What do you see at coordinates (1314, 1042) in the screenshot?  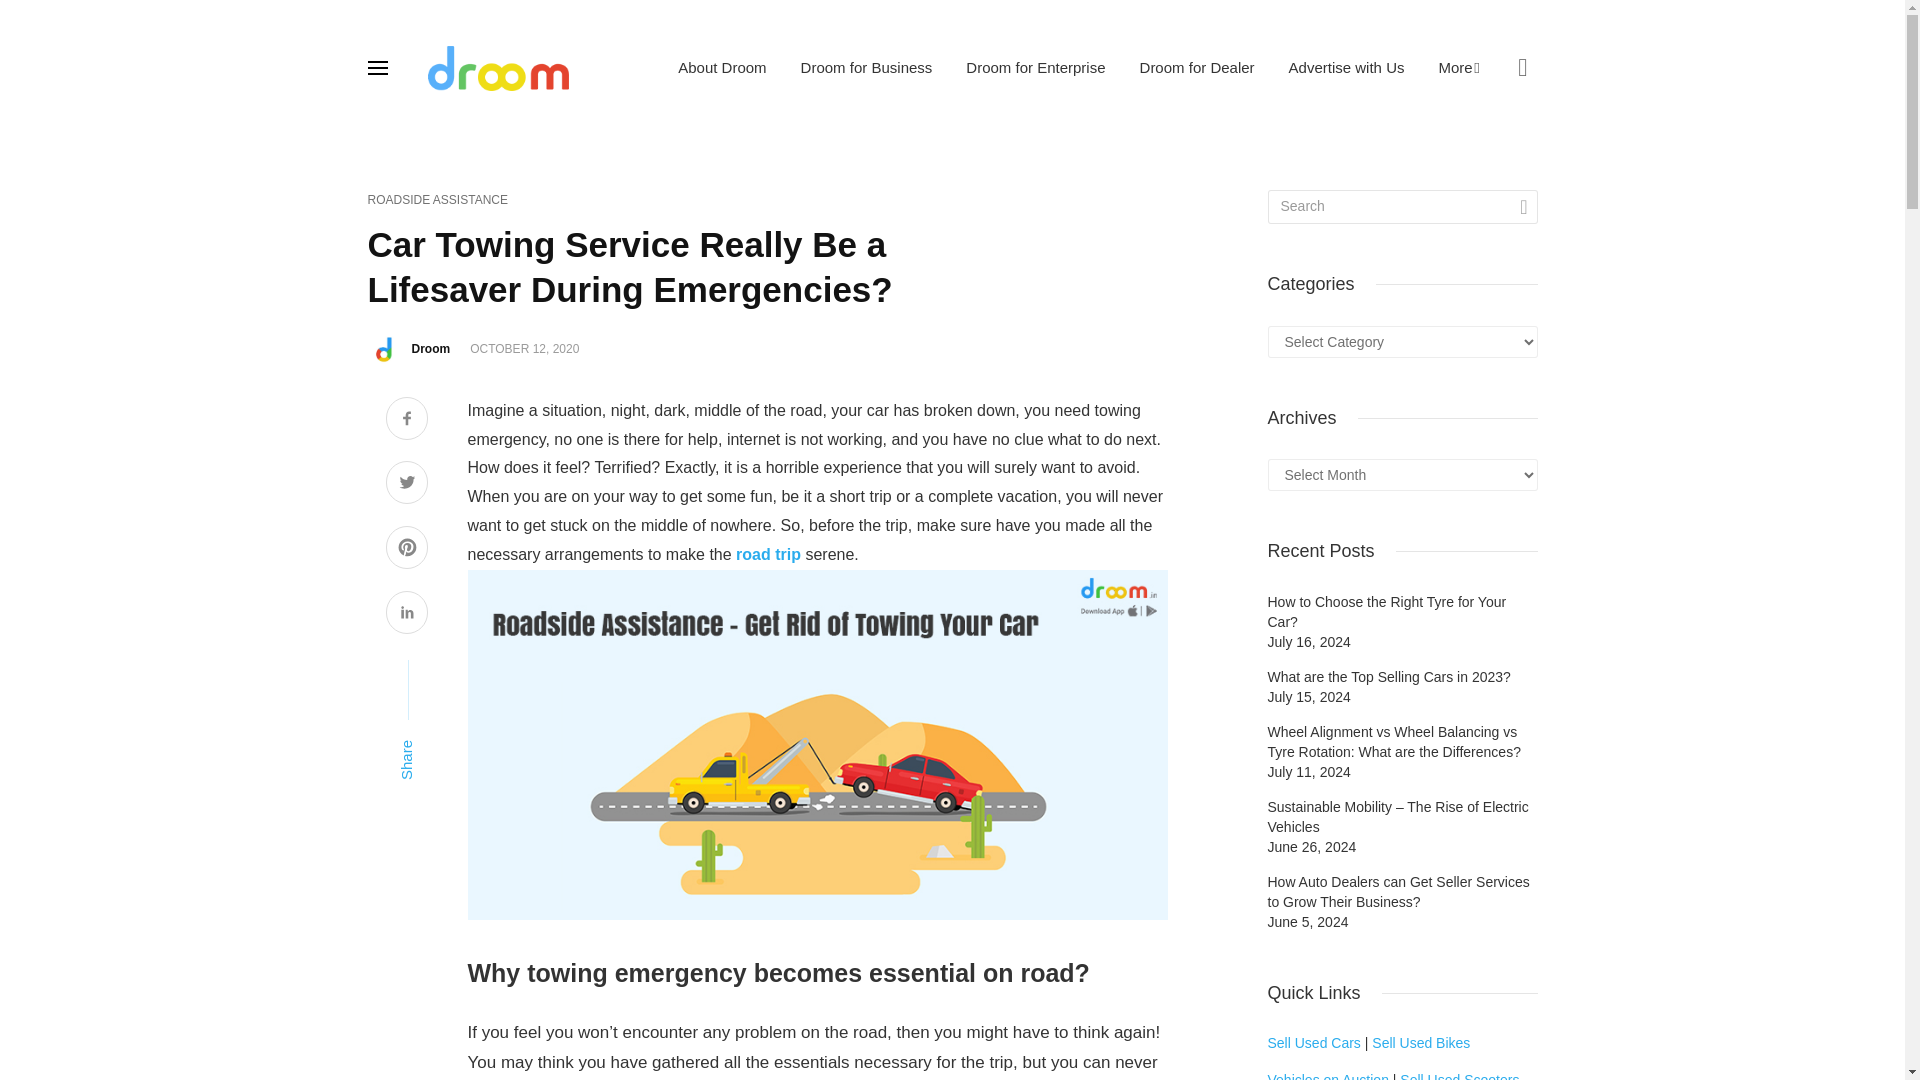 I see `Sell Car for Free` at bounding box center [1314, 1042].